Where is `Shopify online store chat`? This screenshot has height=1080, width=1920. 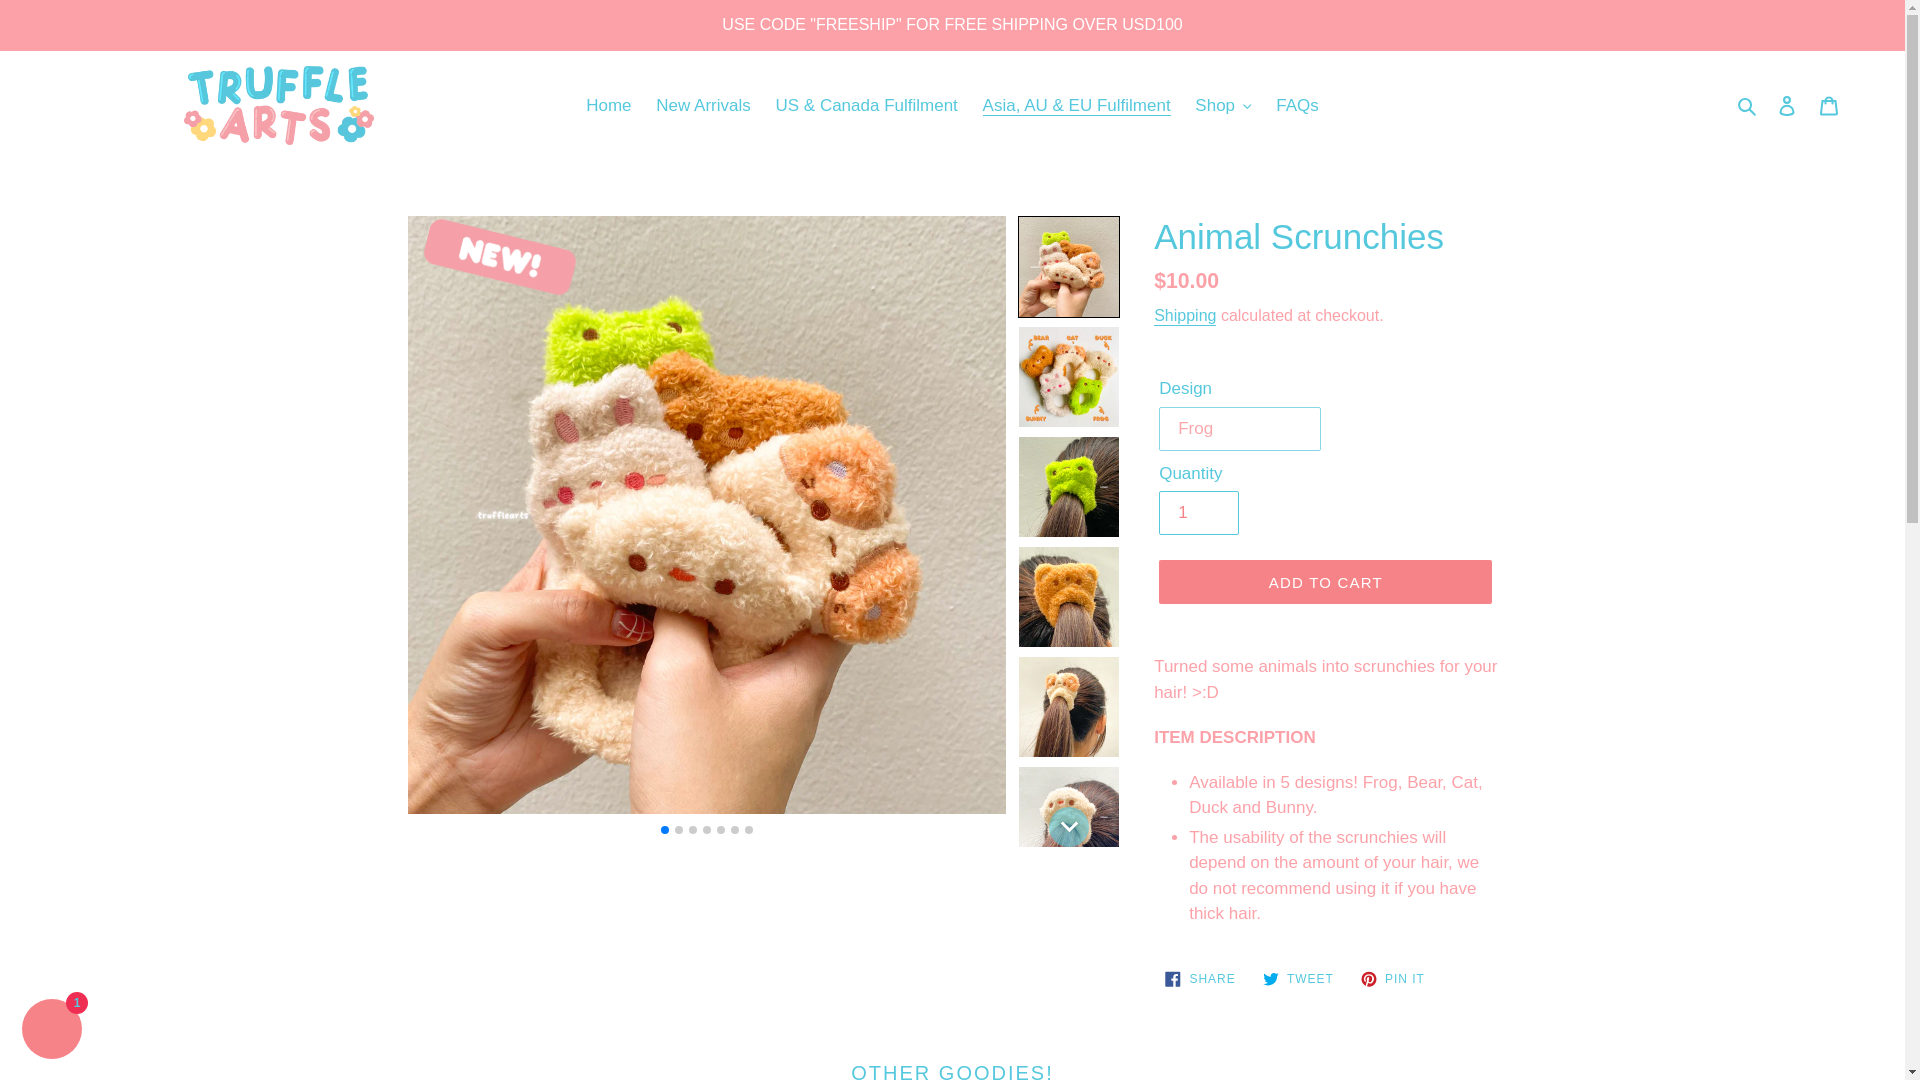 Shopify online store chat is located at coordinates (52, 1031).